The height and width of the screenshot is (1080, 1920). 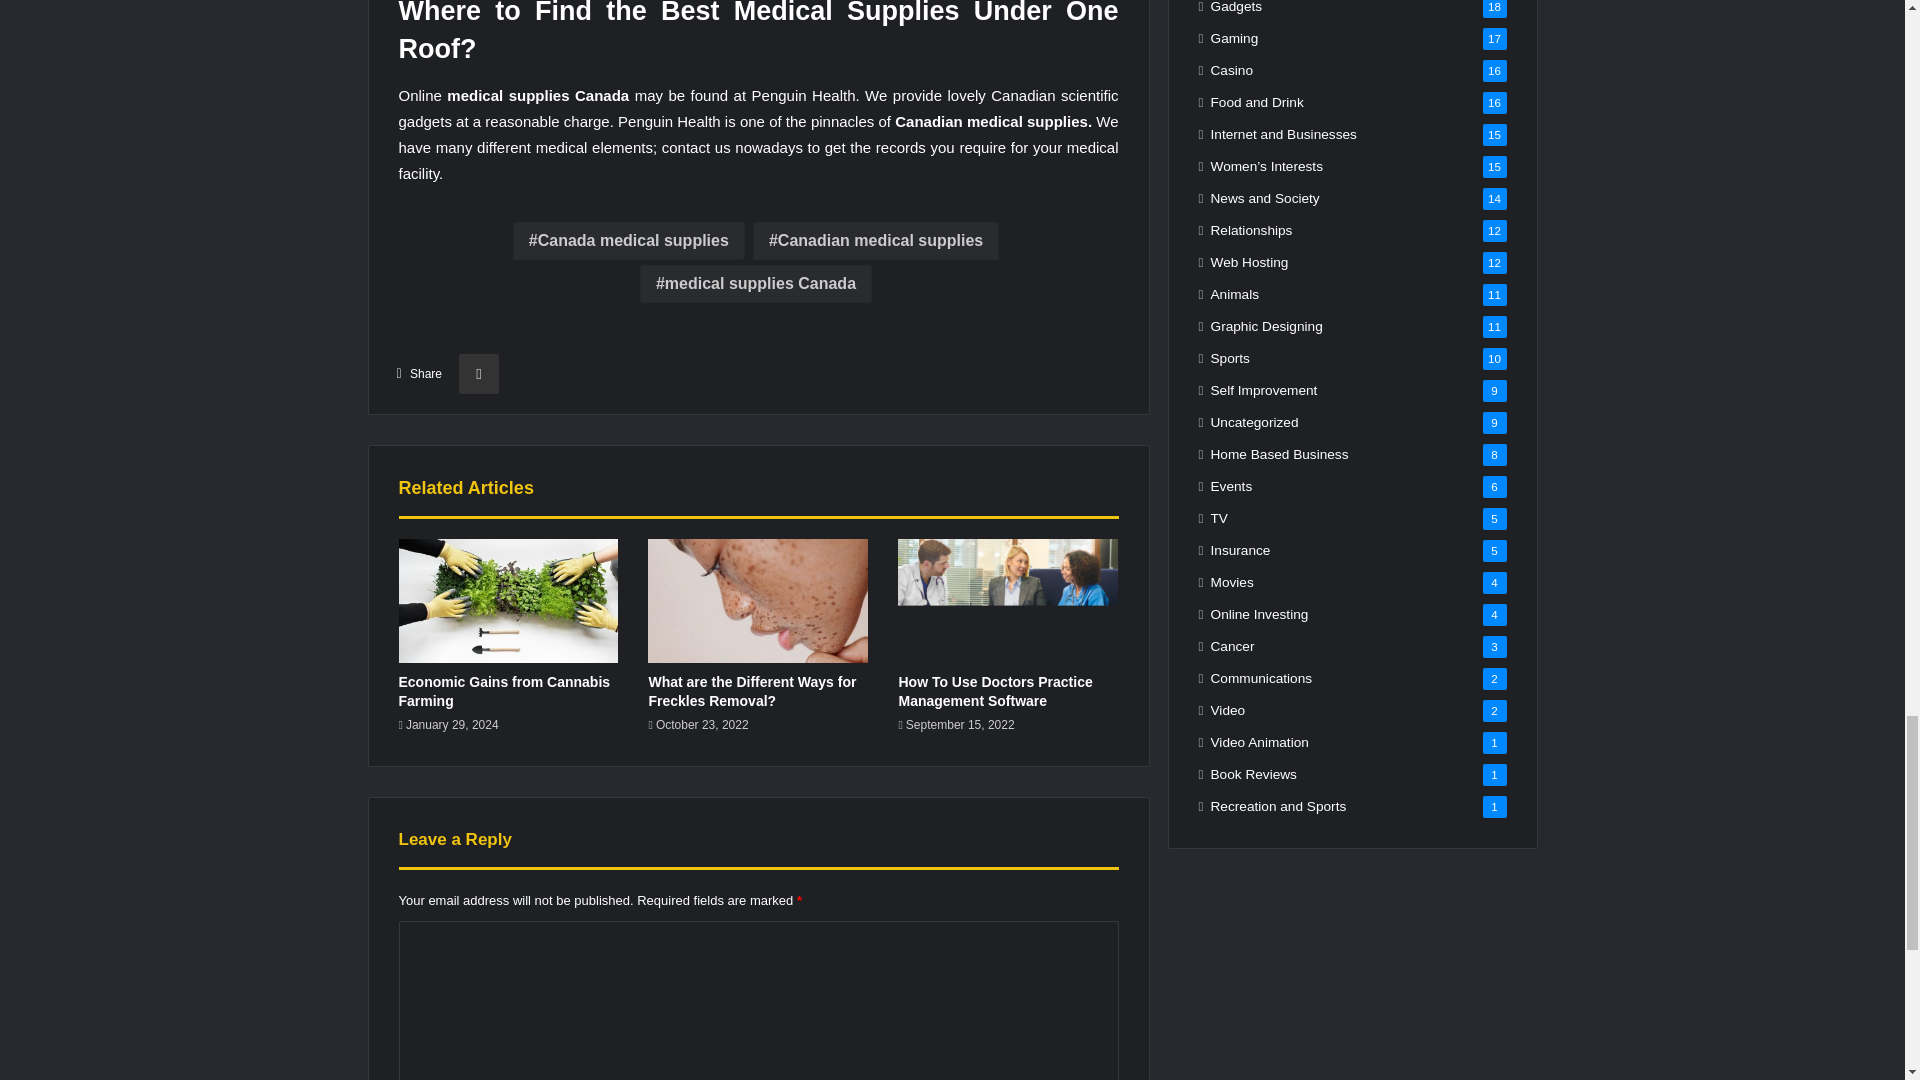 I want to click on Canada medical supplies, so click(x=628, y=241).